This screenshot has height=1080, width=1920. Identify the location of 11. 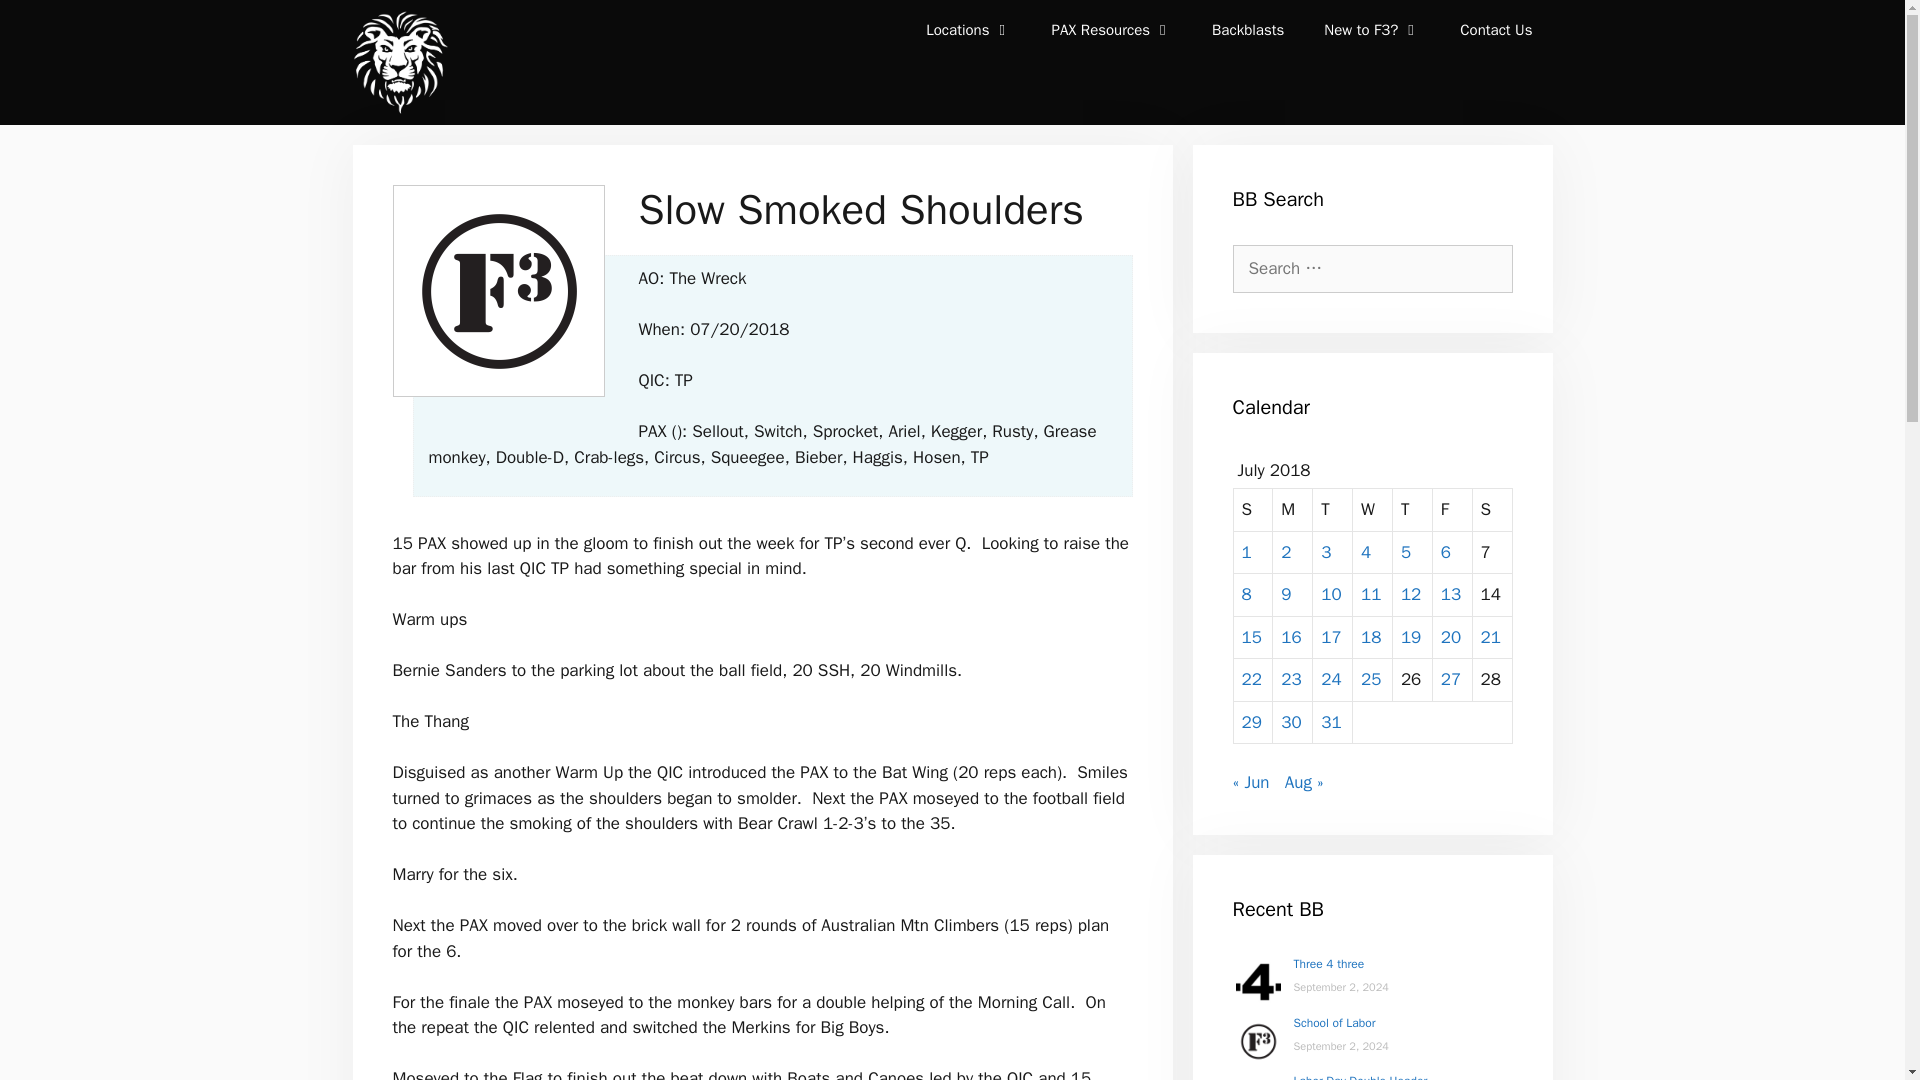
(1370, 594).